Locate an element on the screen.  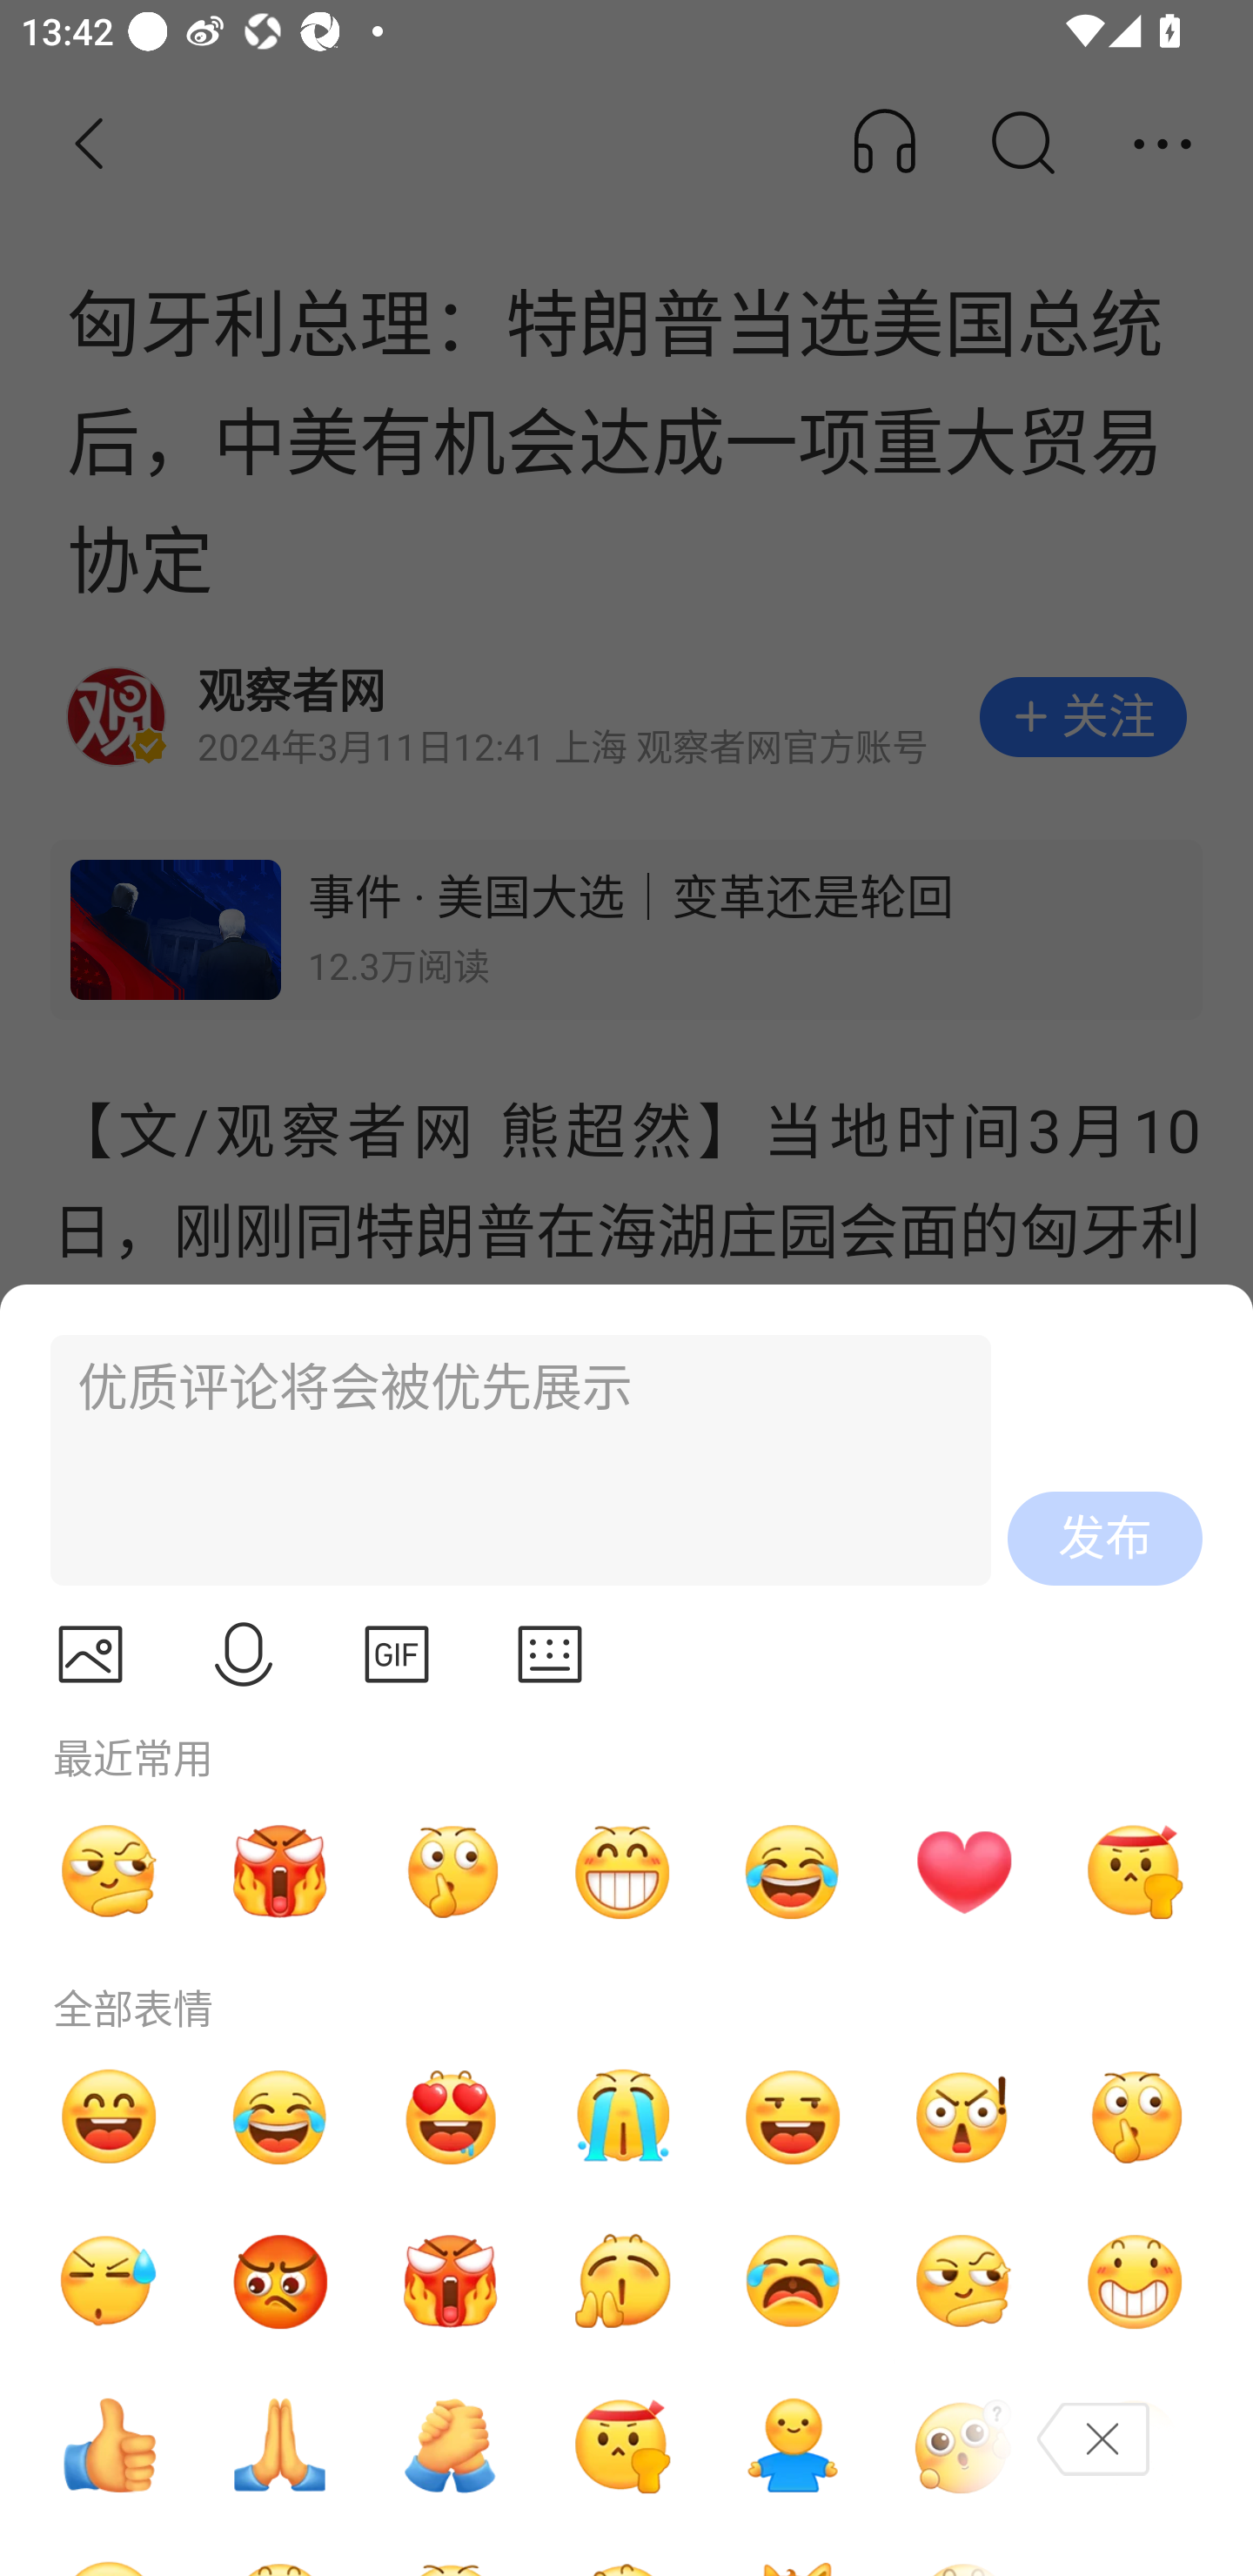
奋斗 is located at coordinates (621, 2445).